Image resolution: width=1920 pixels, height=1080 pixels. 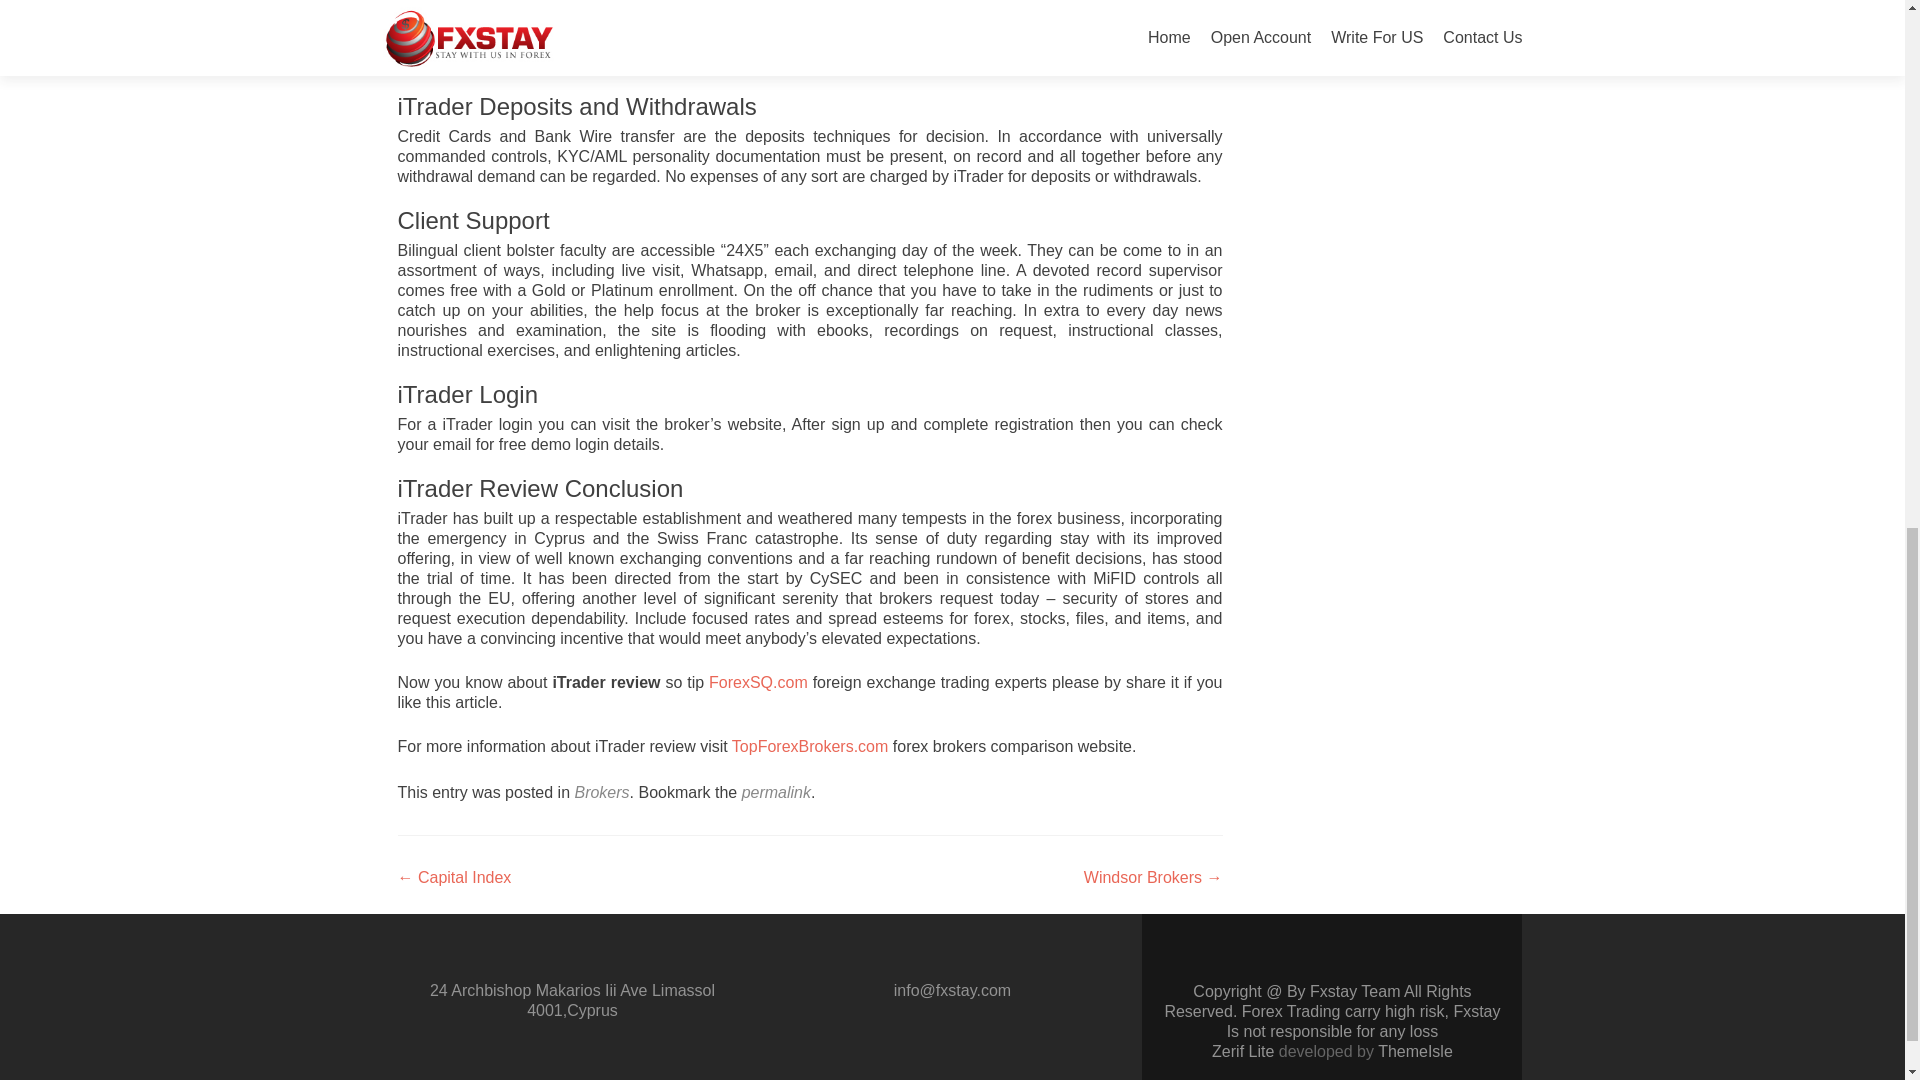 What do you see at coordinates (602, 792) in the screenshot?
I see `Brokers` at bounding box center [602, 792].